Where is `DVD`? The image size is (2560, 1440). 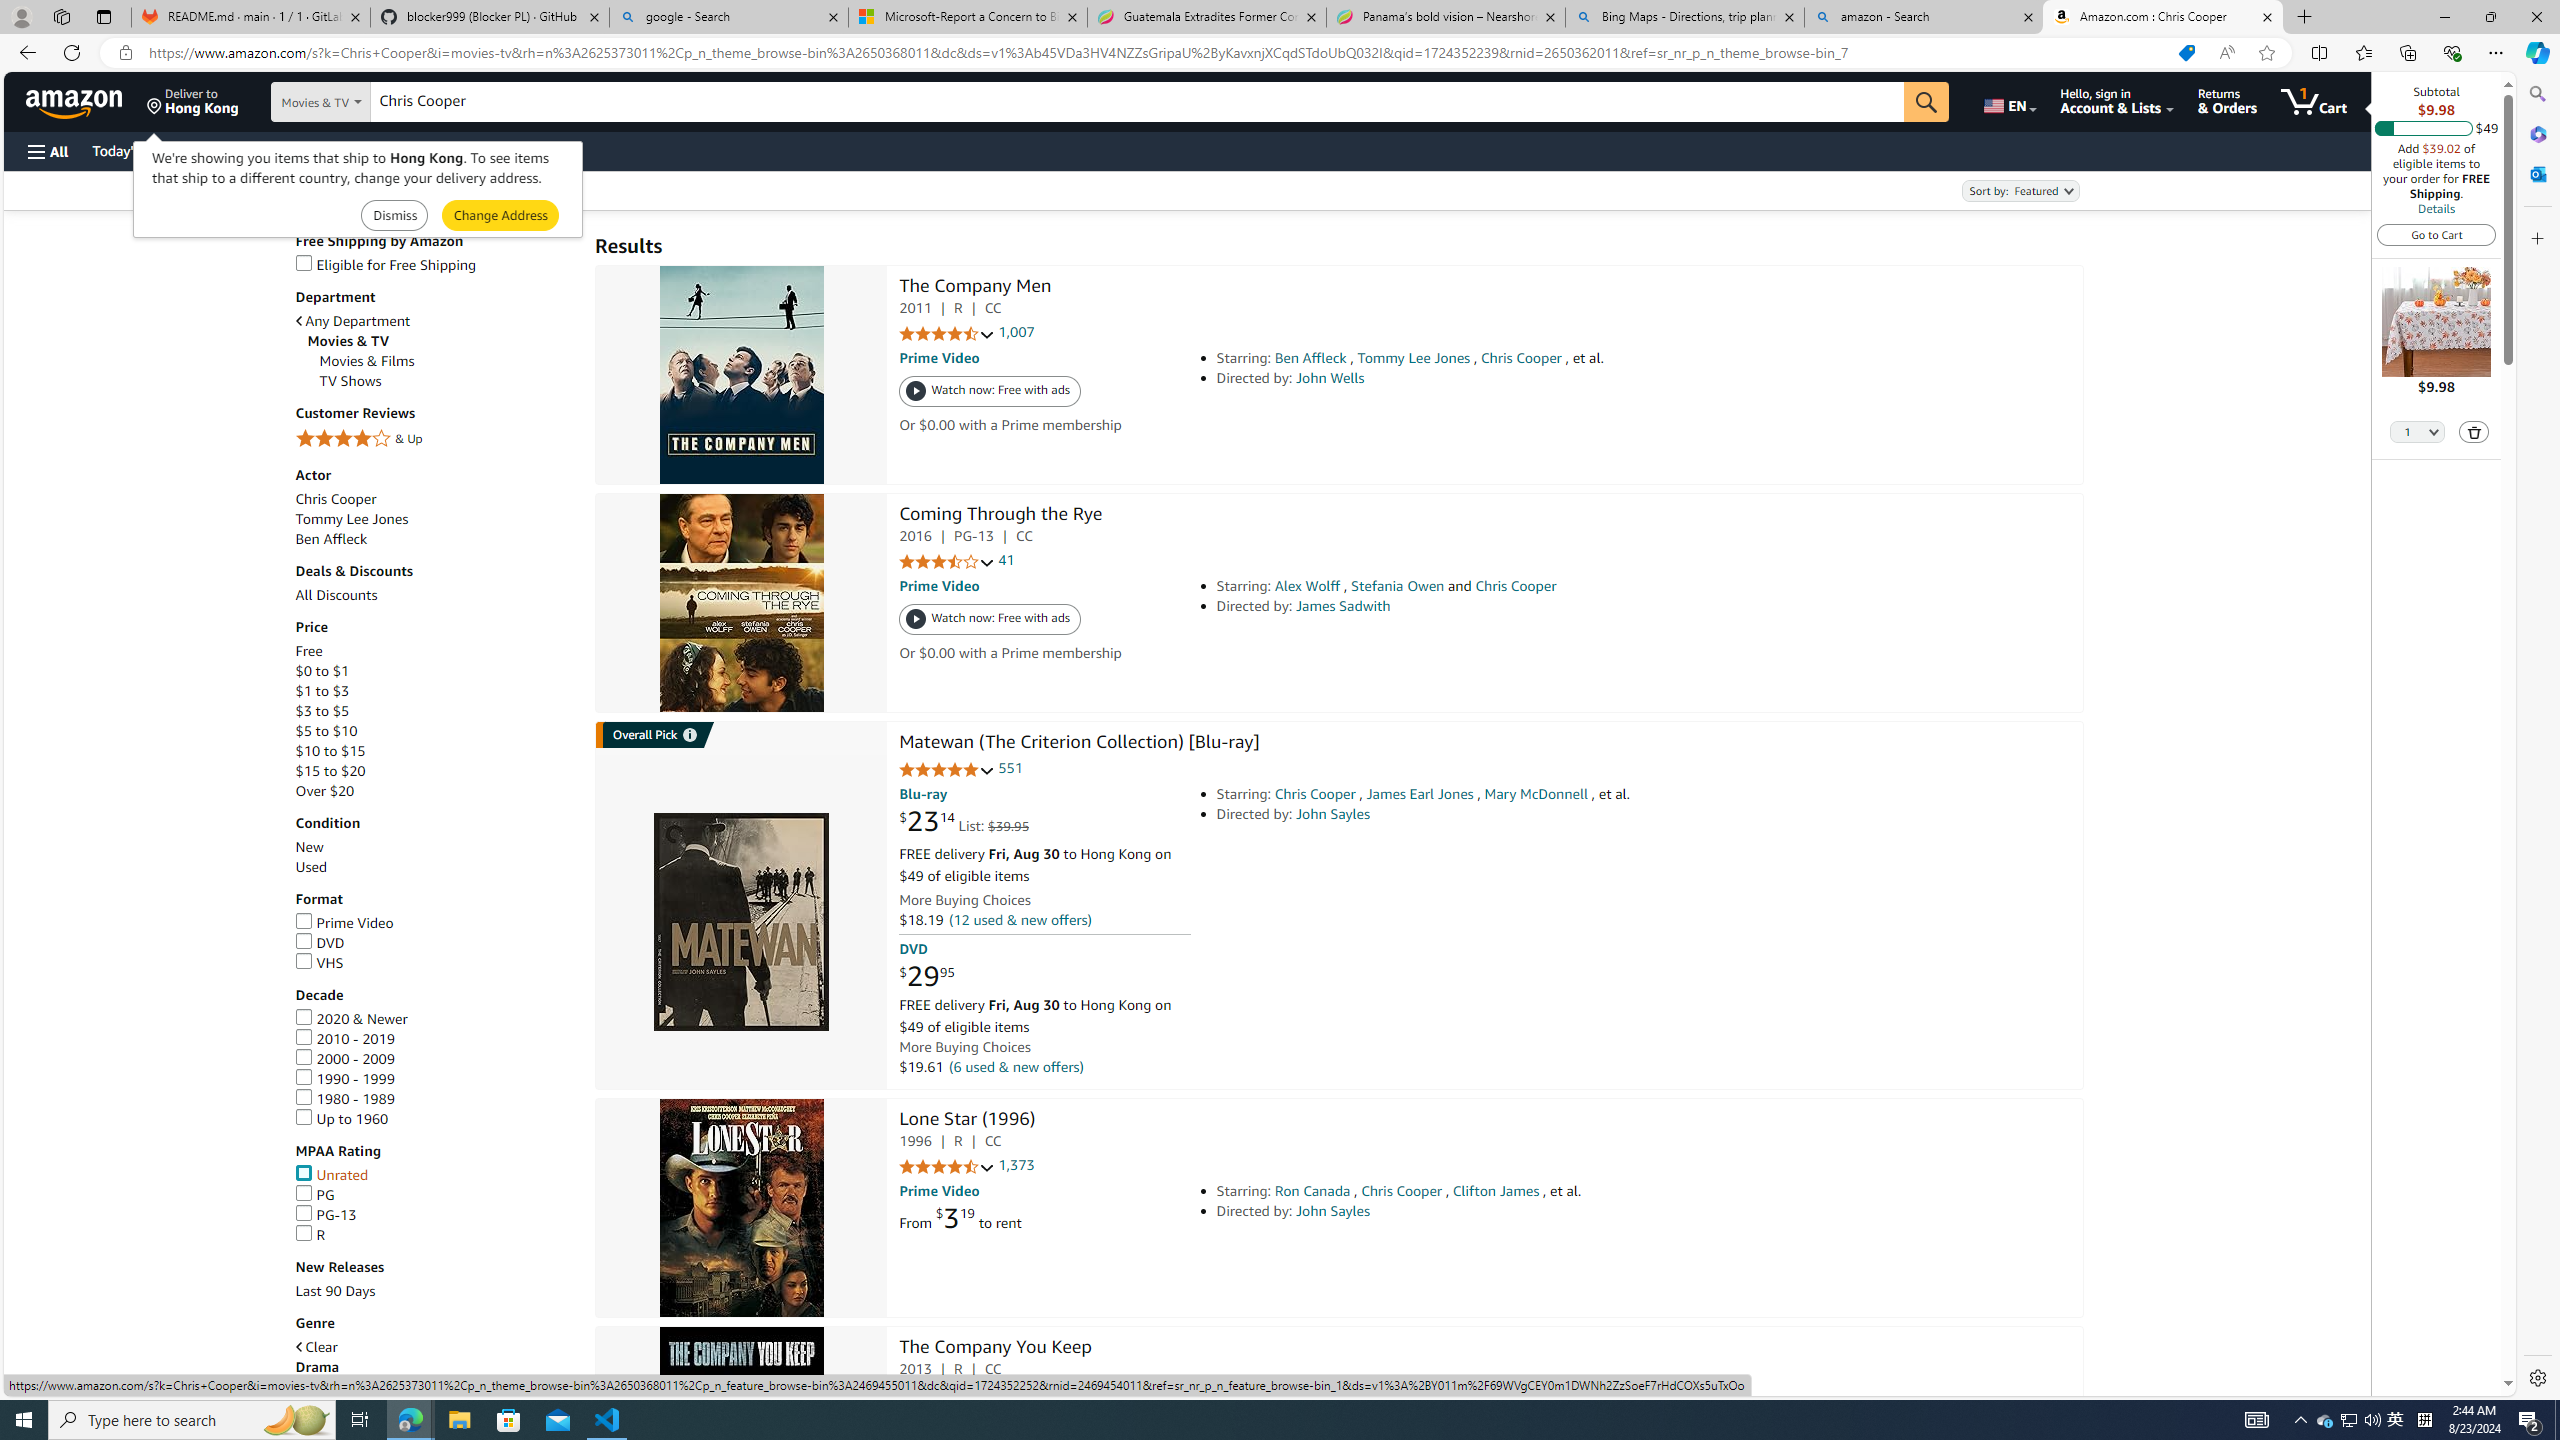 DVD is located at coordinates (320, 943).